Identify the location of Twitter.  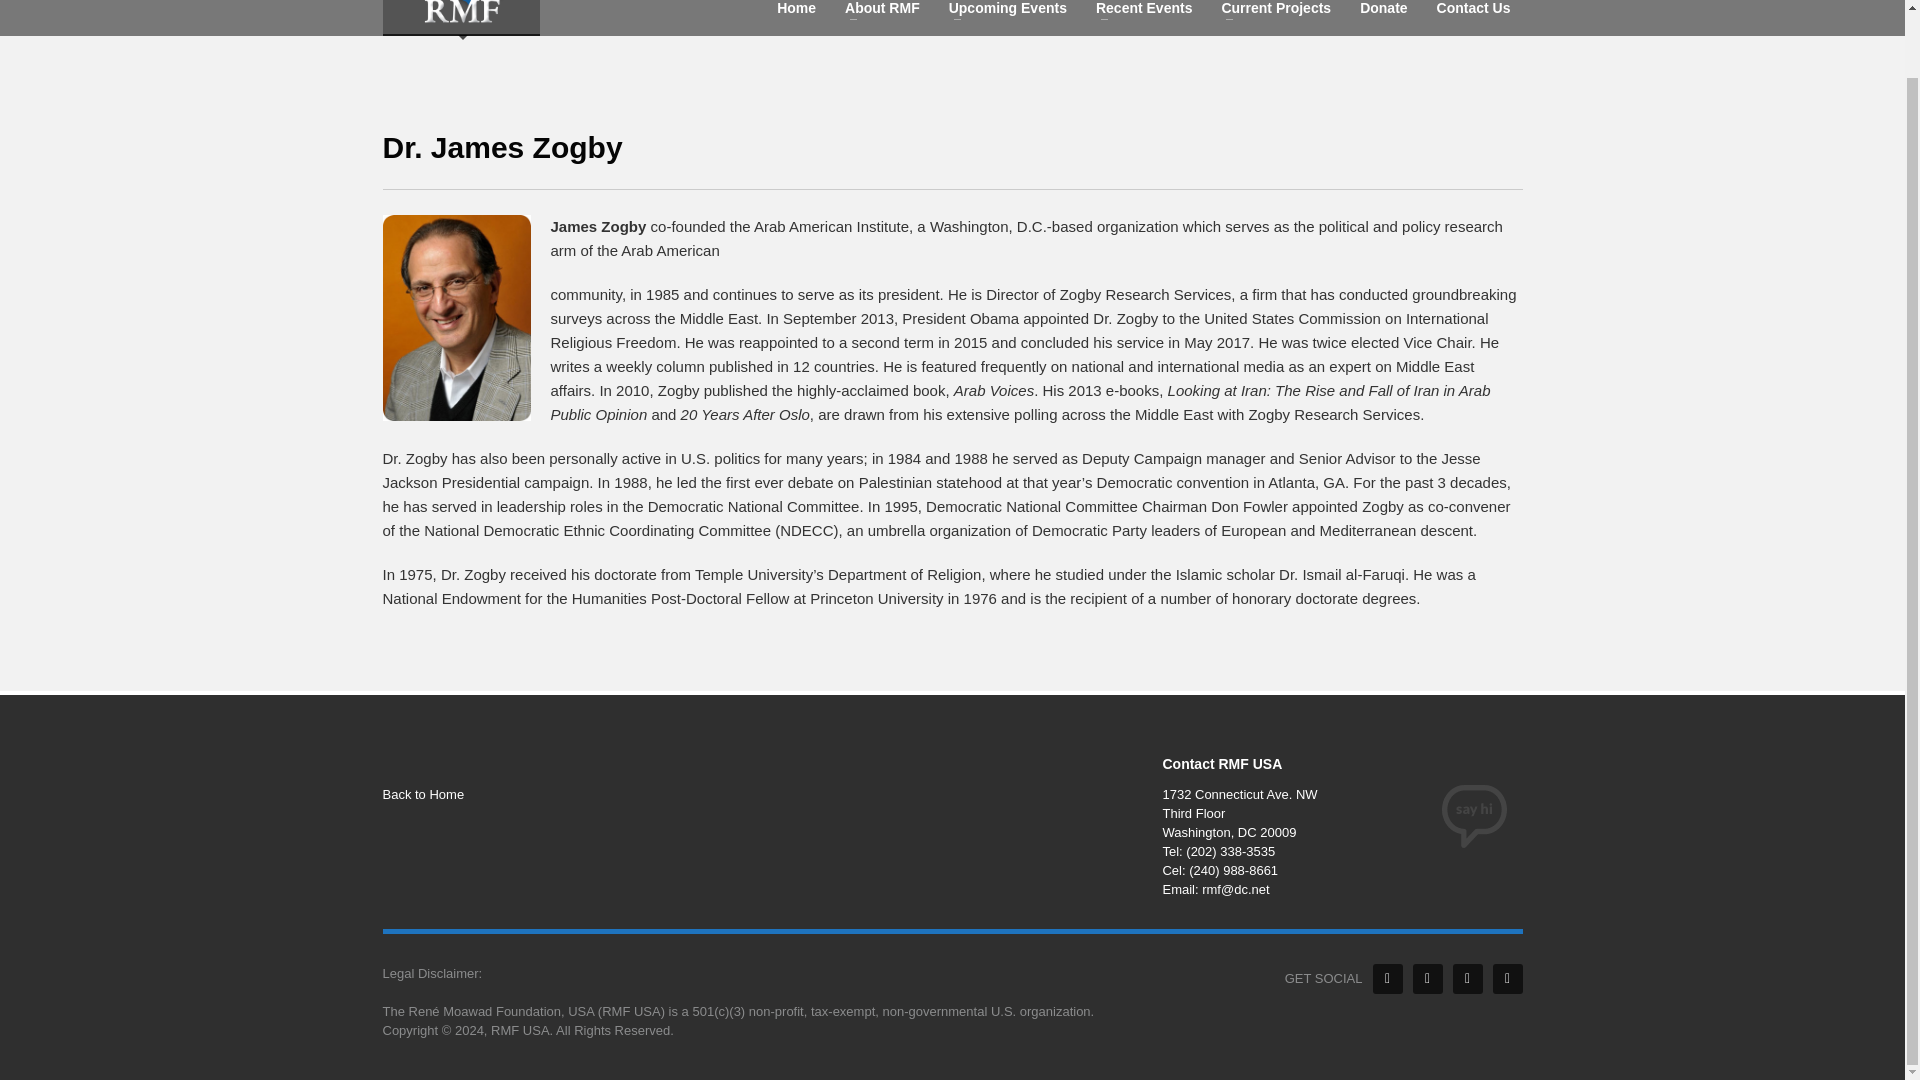
(1426, 978).